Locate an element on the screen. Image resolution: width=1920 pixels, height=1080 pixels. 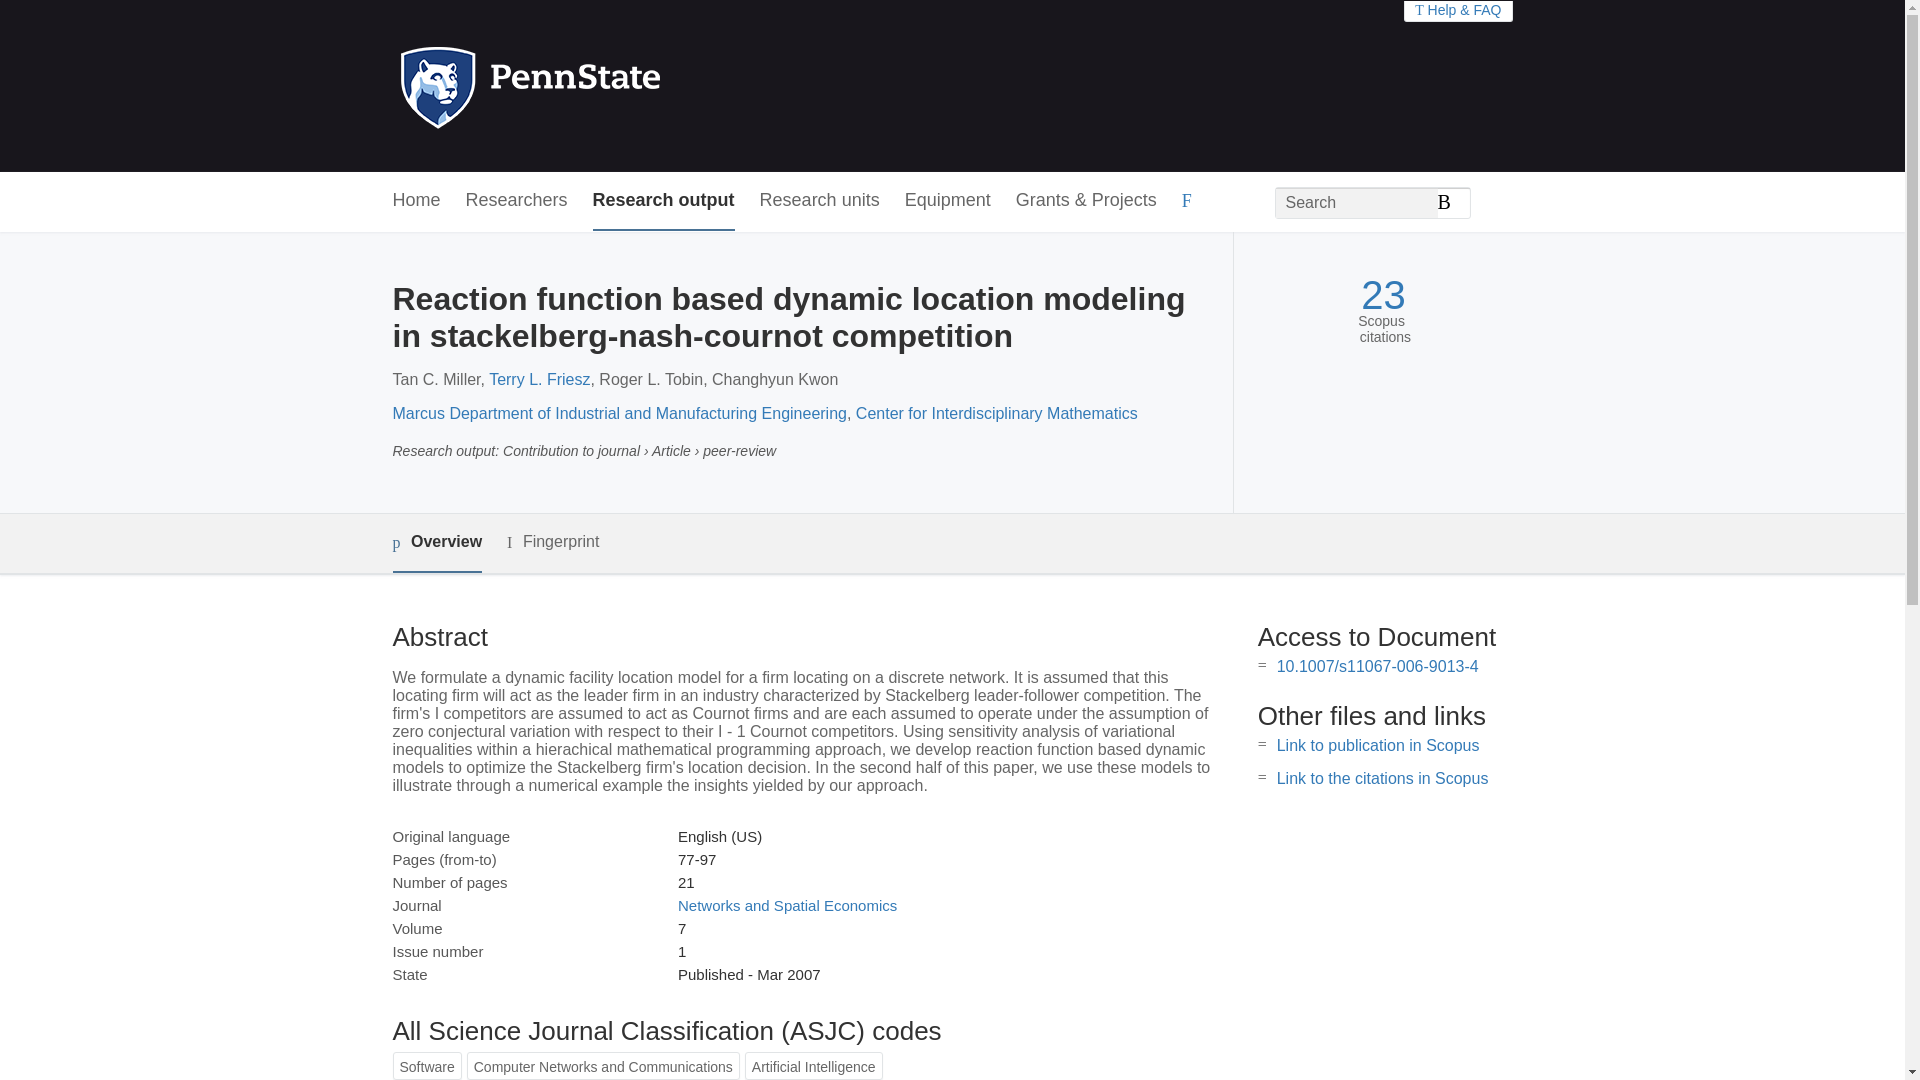
Overview is located at coordinates (436, 544).